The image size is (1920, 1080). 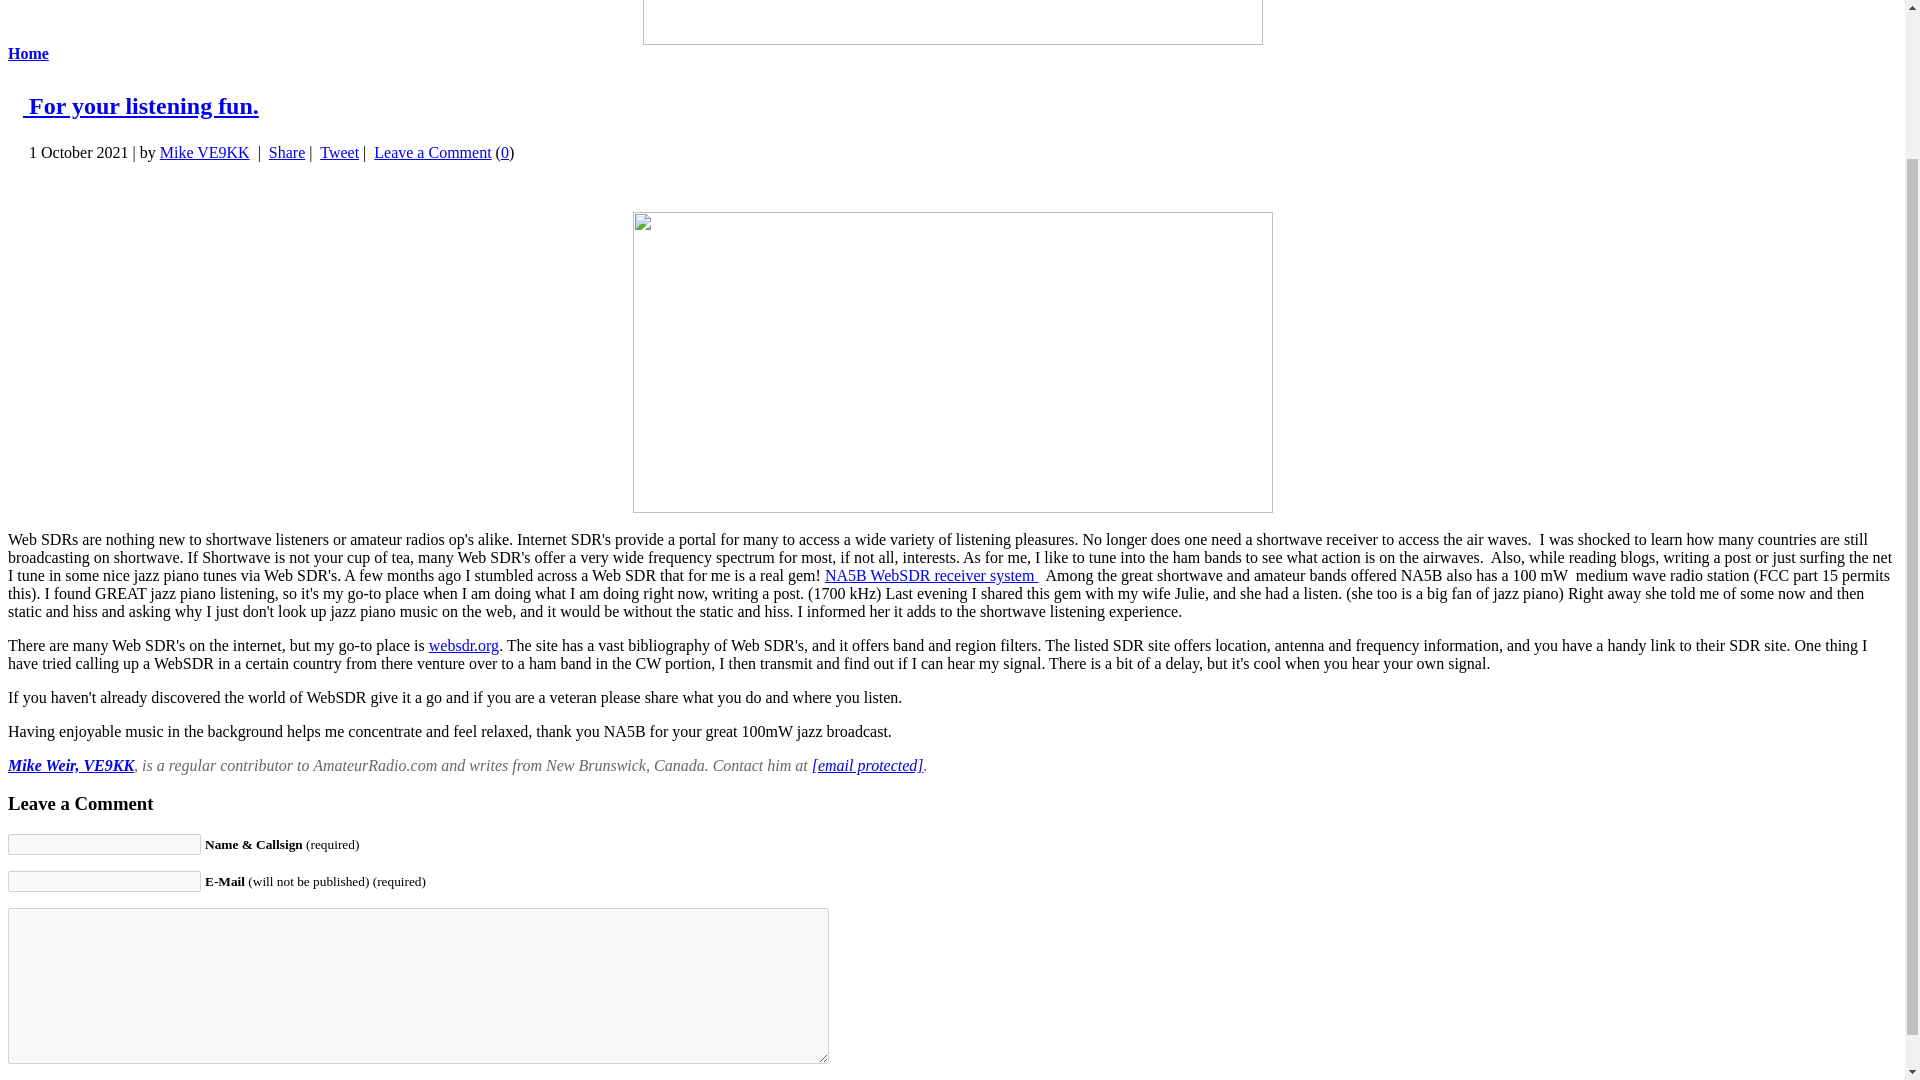 I want to click on Leave a Comment, so click(x=432, y=152).